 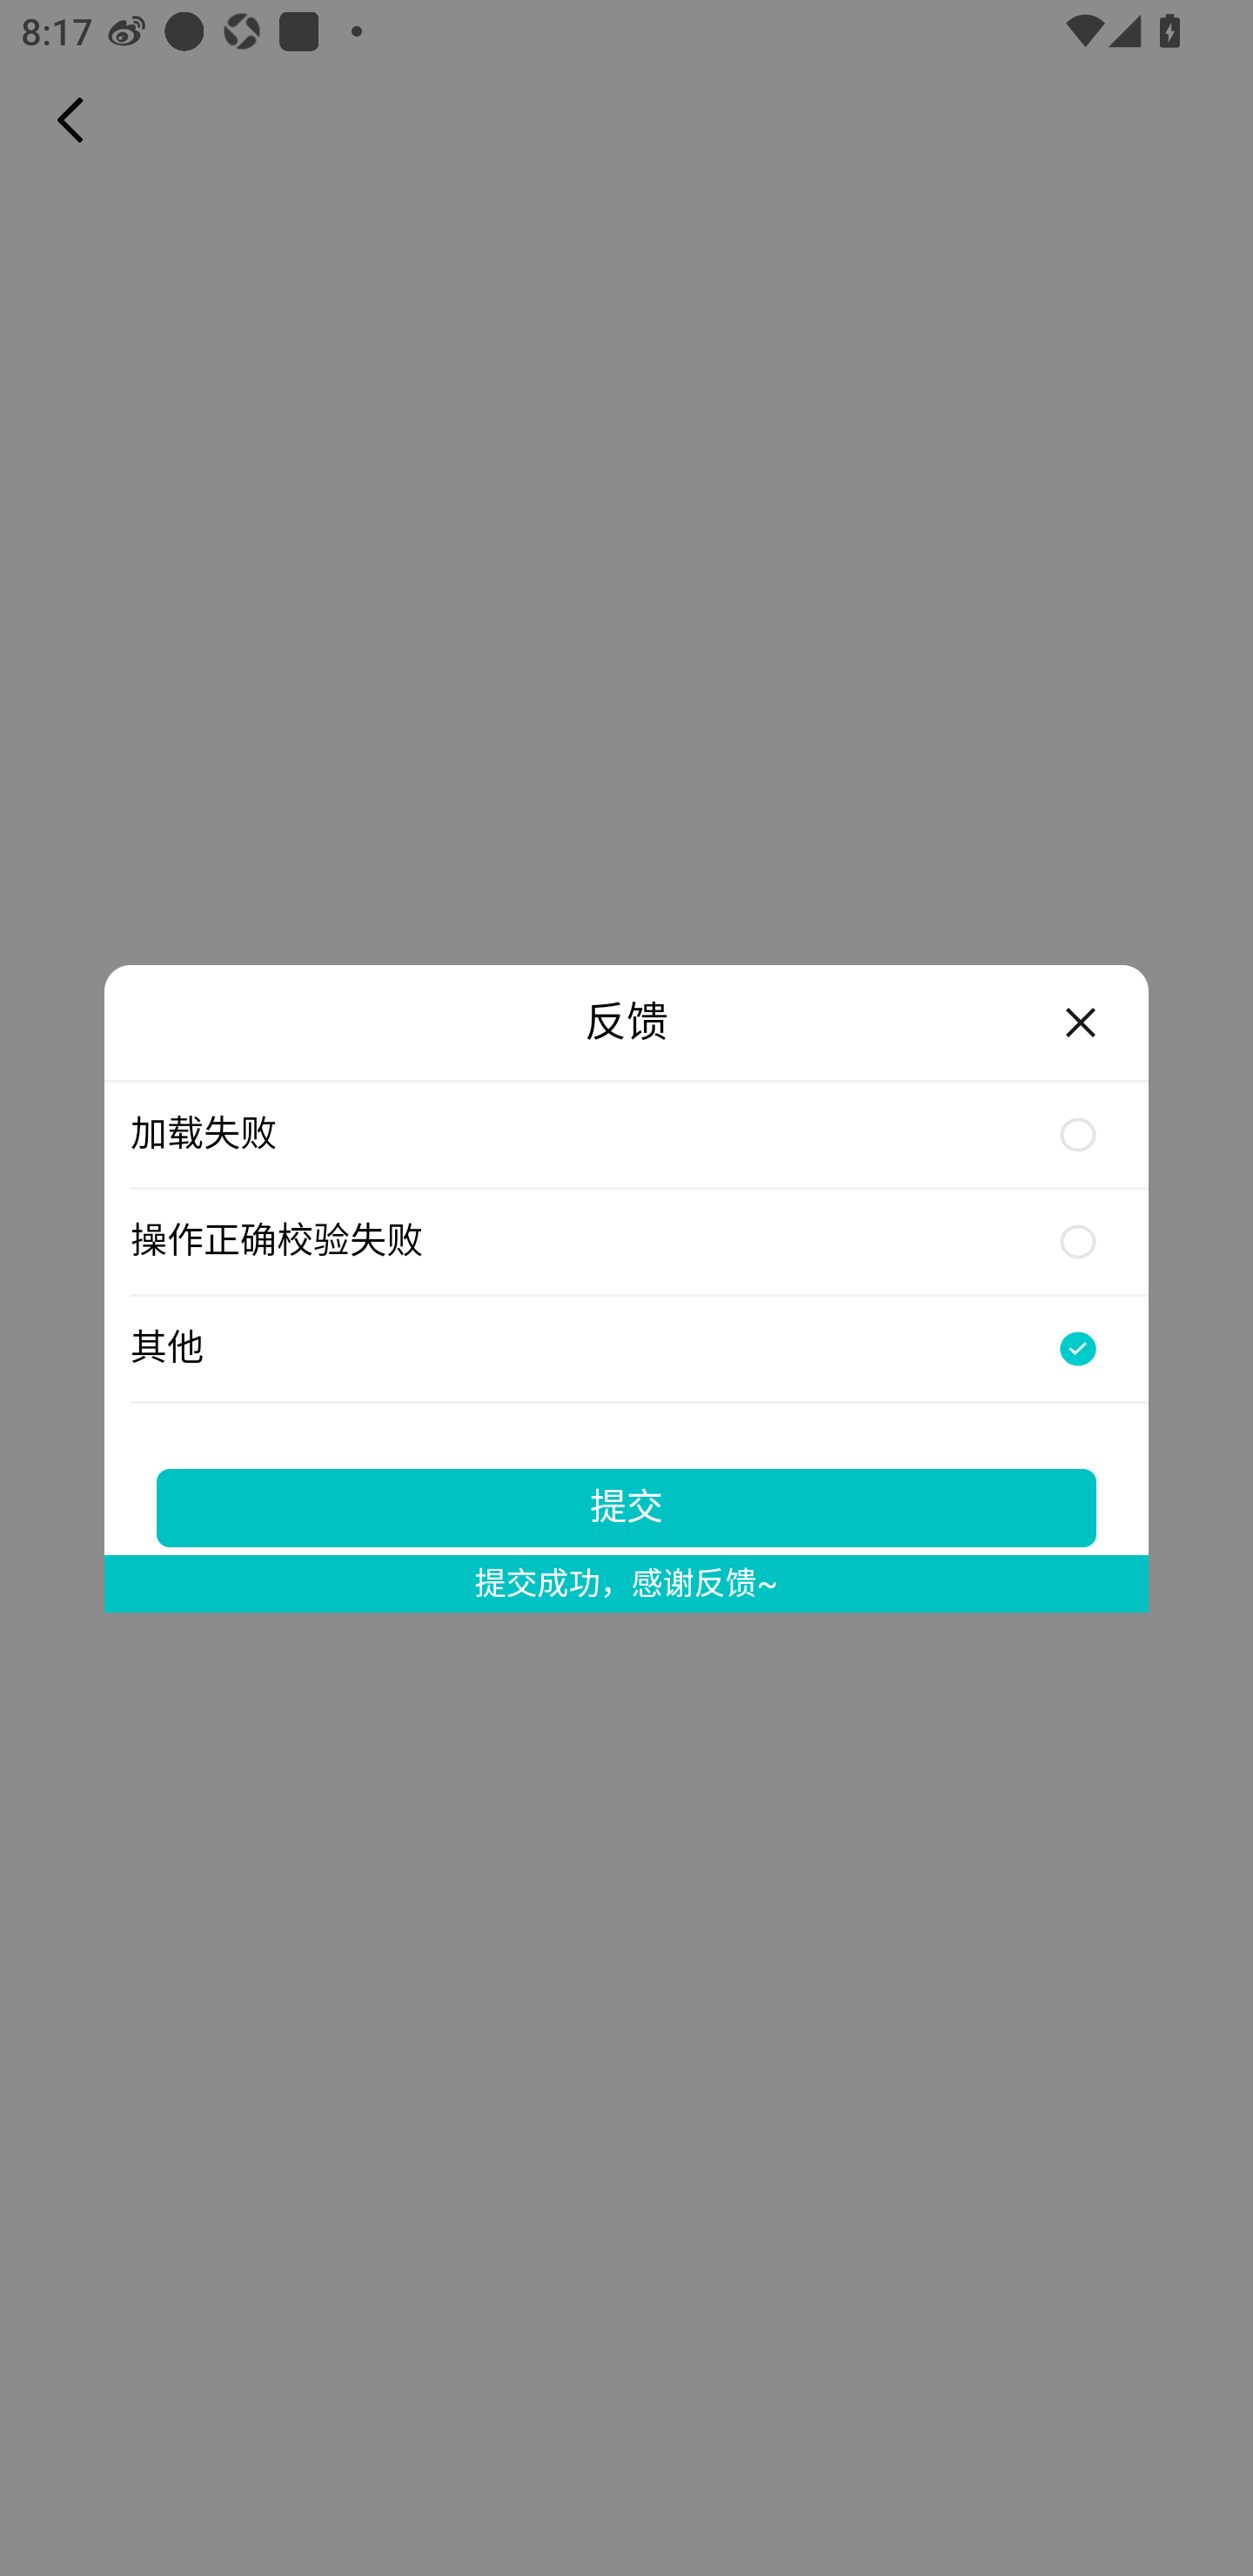 I want to click on 提交, so click(x=626, y=1507).